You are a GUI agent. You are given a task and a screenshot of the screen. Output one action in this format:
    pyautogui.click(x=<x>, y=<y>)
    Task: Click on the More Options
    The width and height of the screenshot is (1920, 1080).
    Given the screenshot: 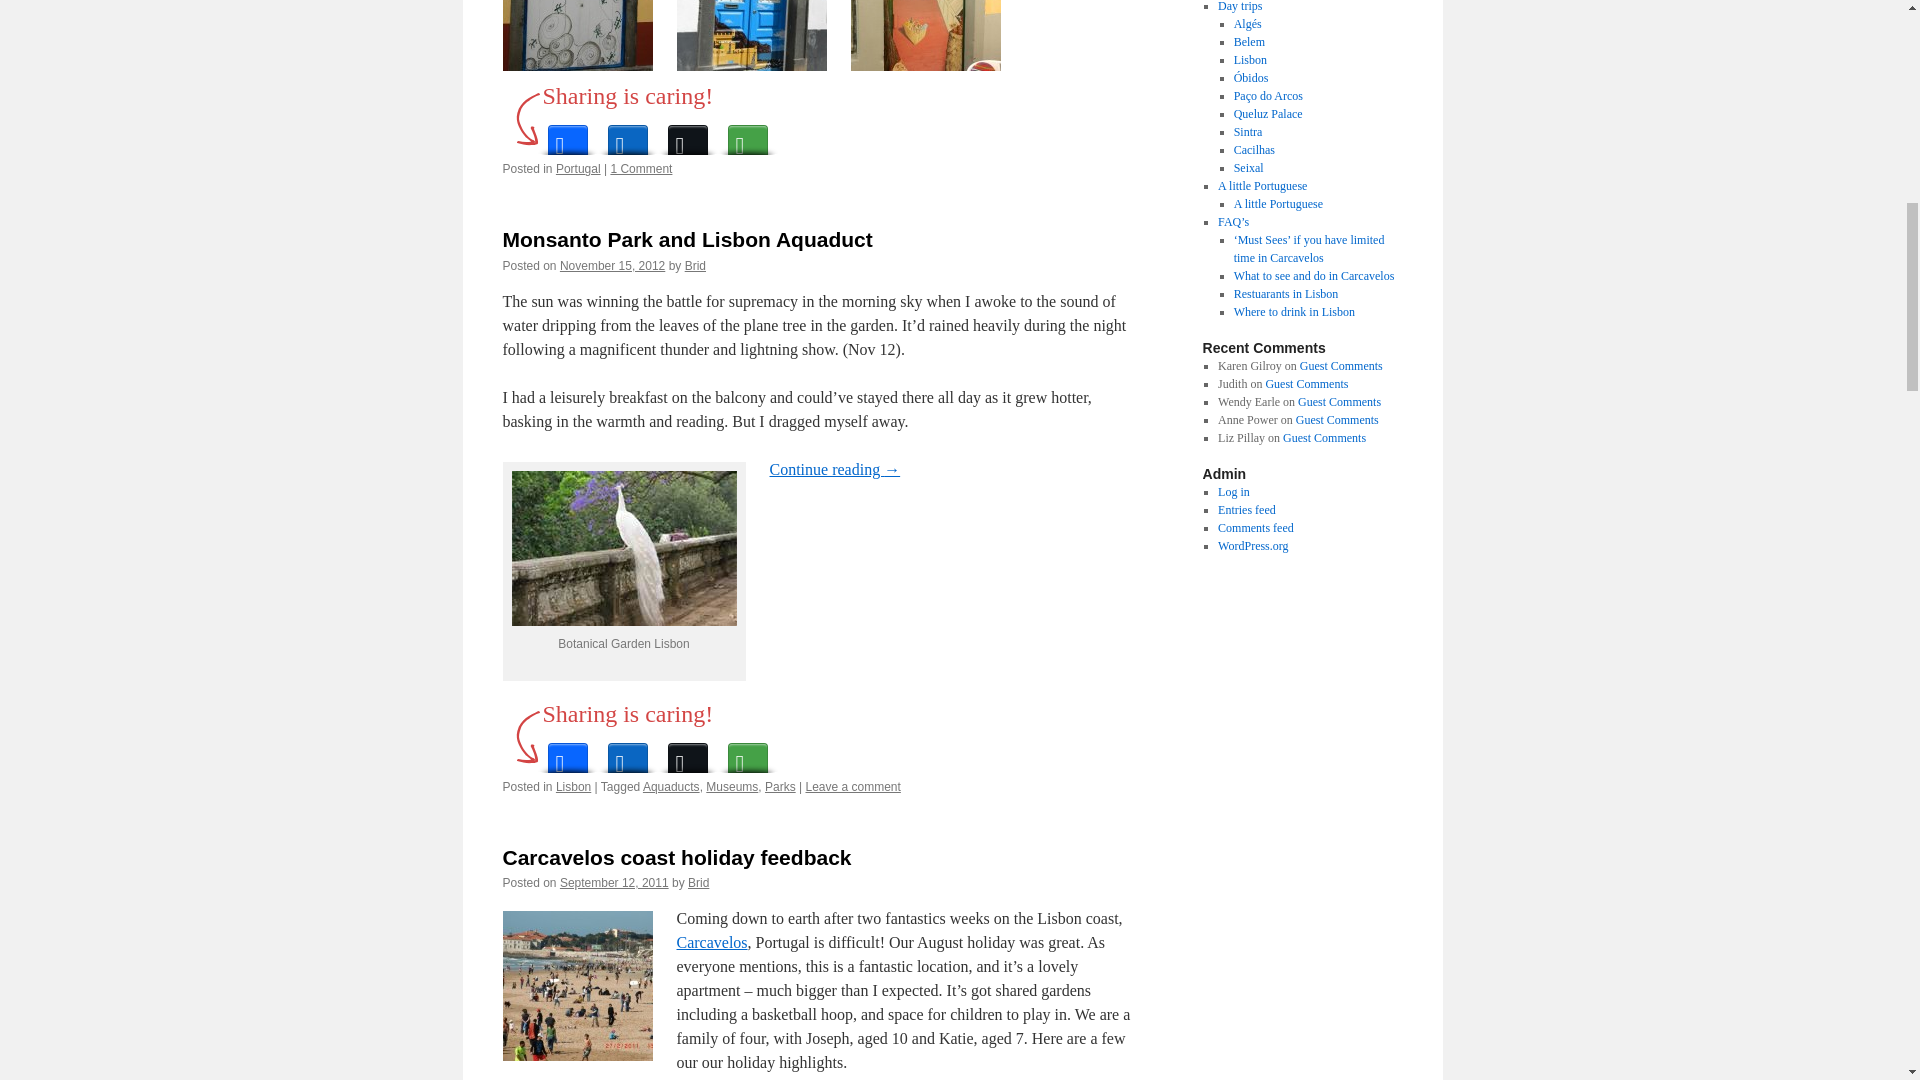 What is the action you would take?
    pyautogui.click(x=748, y=134)
    